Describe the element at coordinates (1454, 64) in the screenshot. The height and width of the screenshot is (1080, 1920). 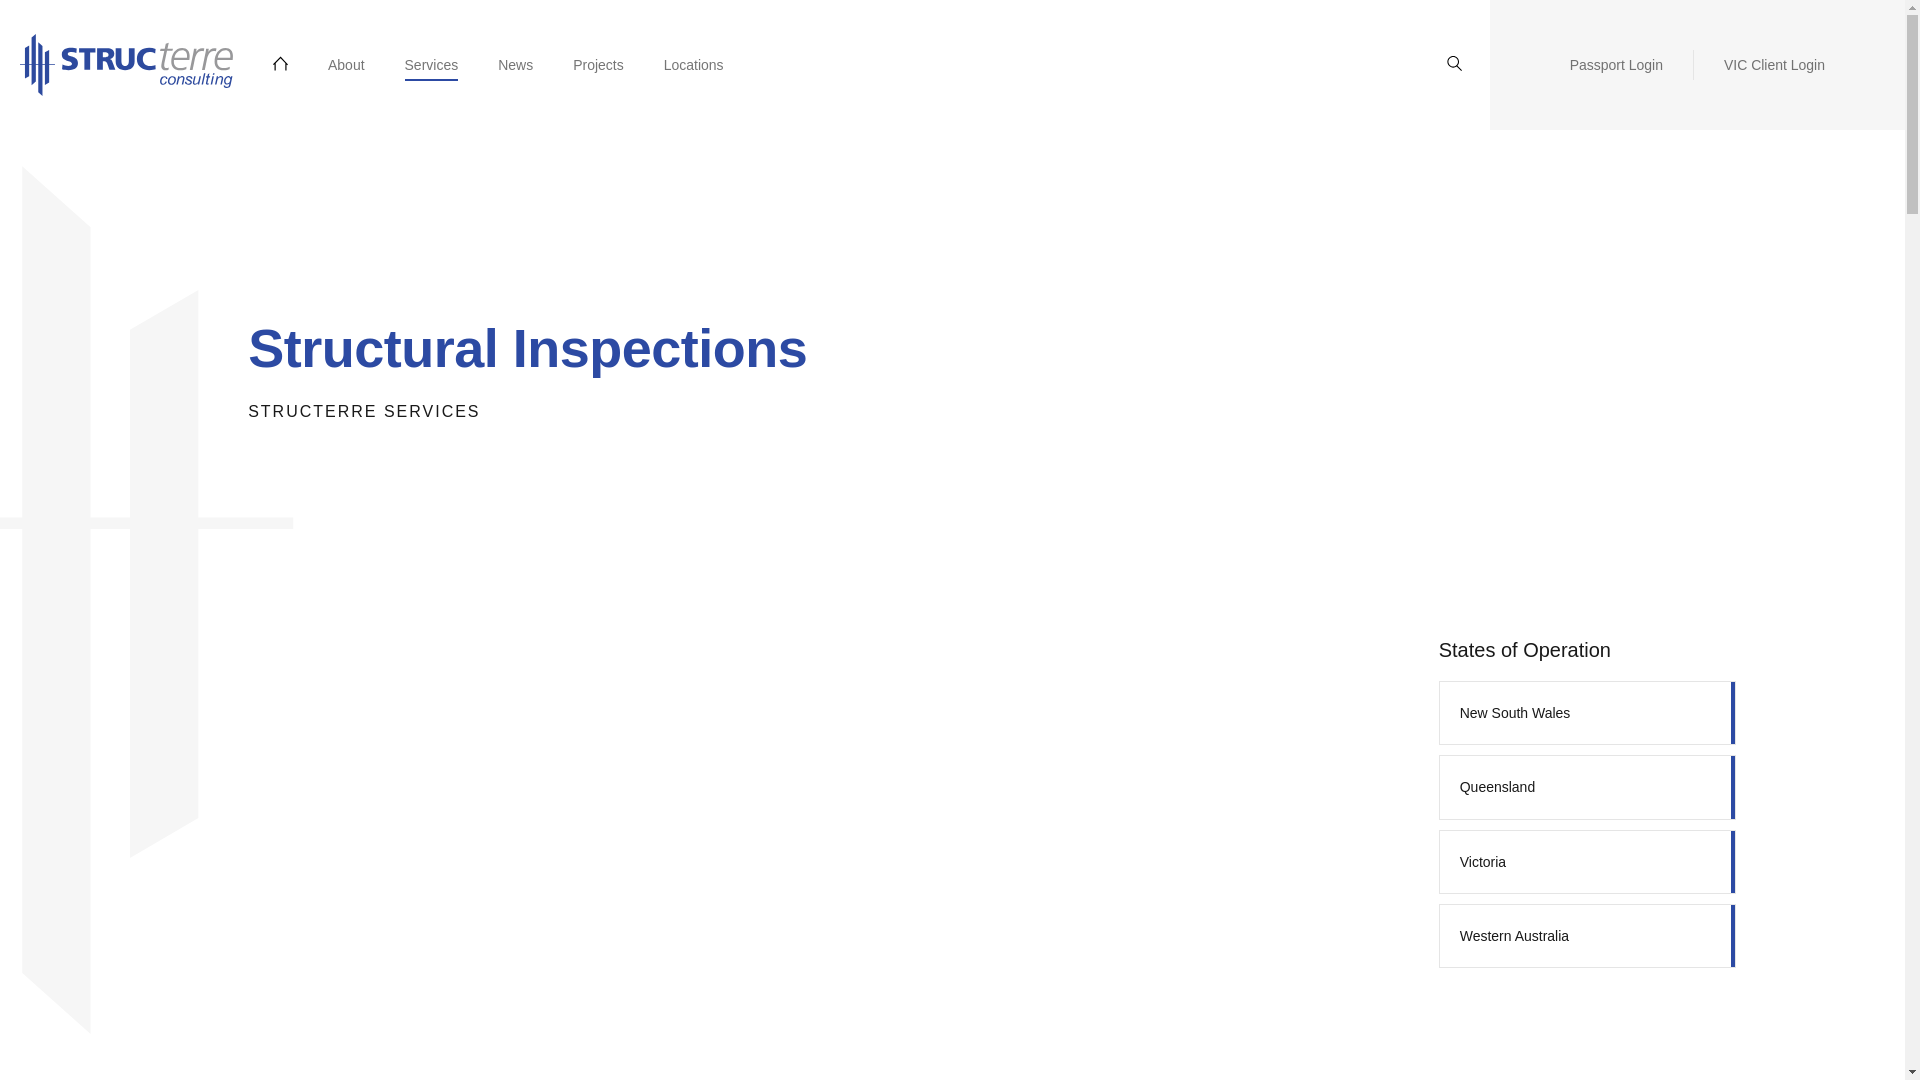
I see `icon Created with Sketch.` at that location.